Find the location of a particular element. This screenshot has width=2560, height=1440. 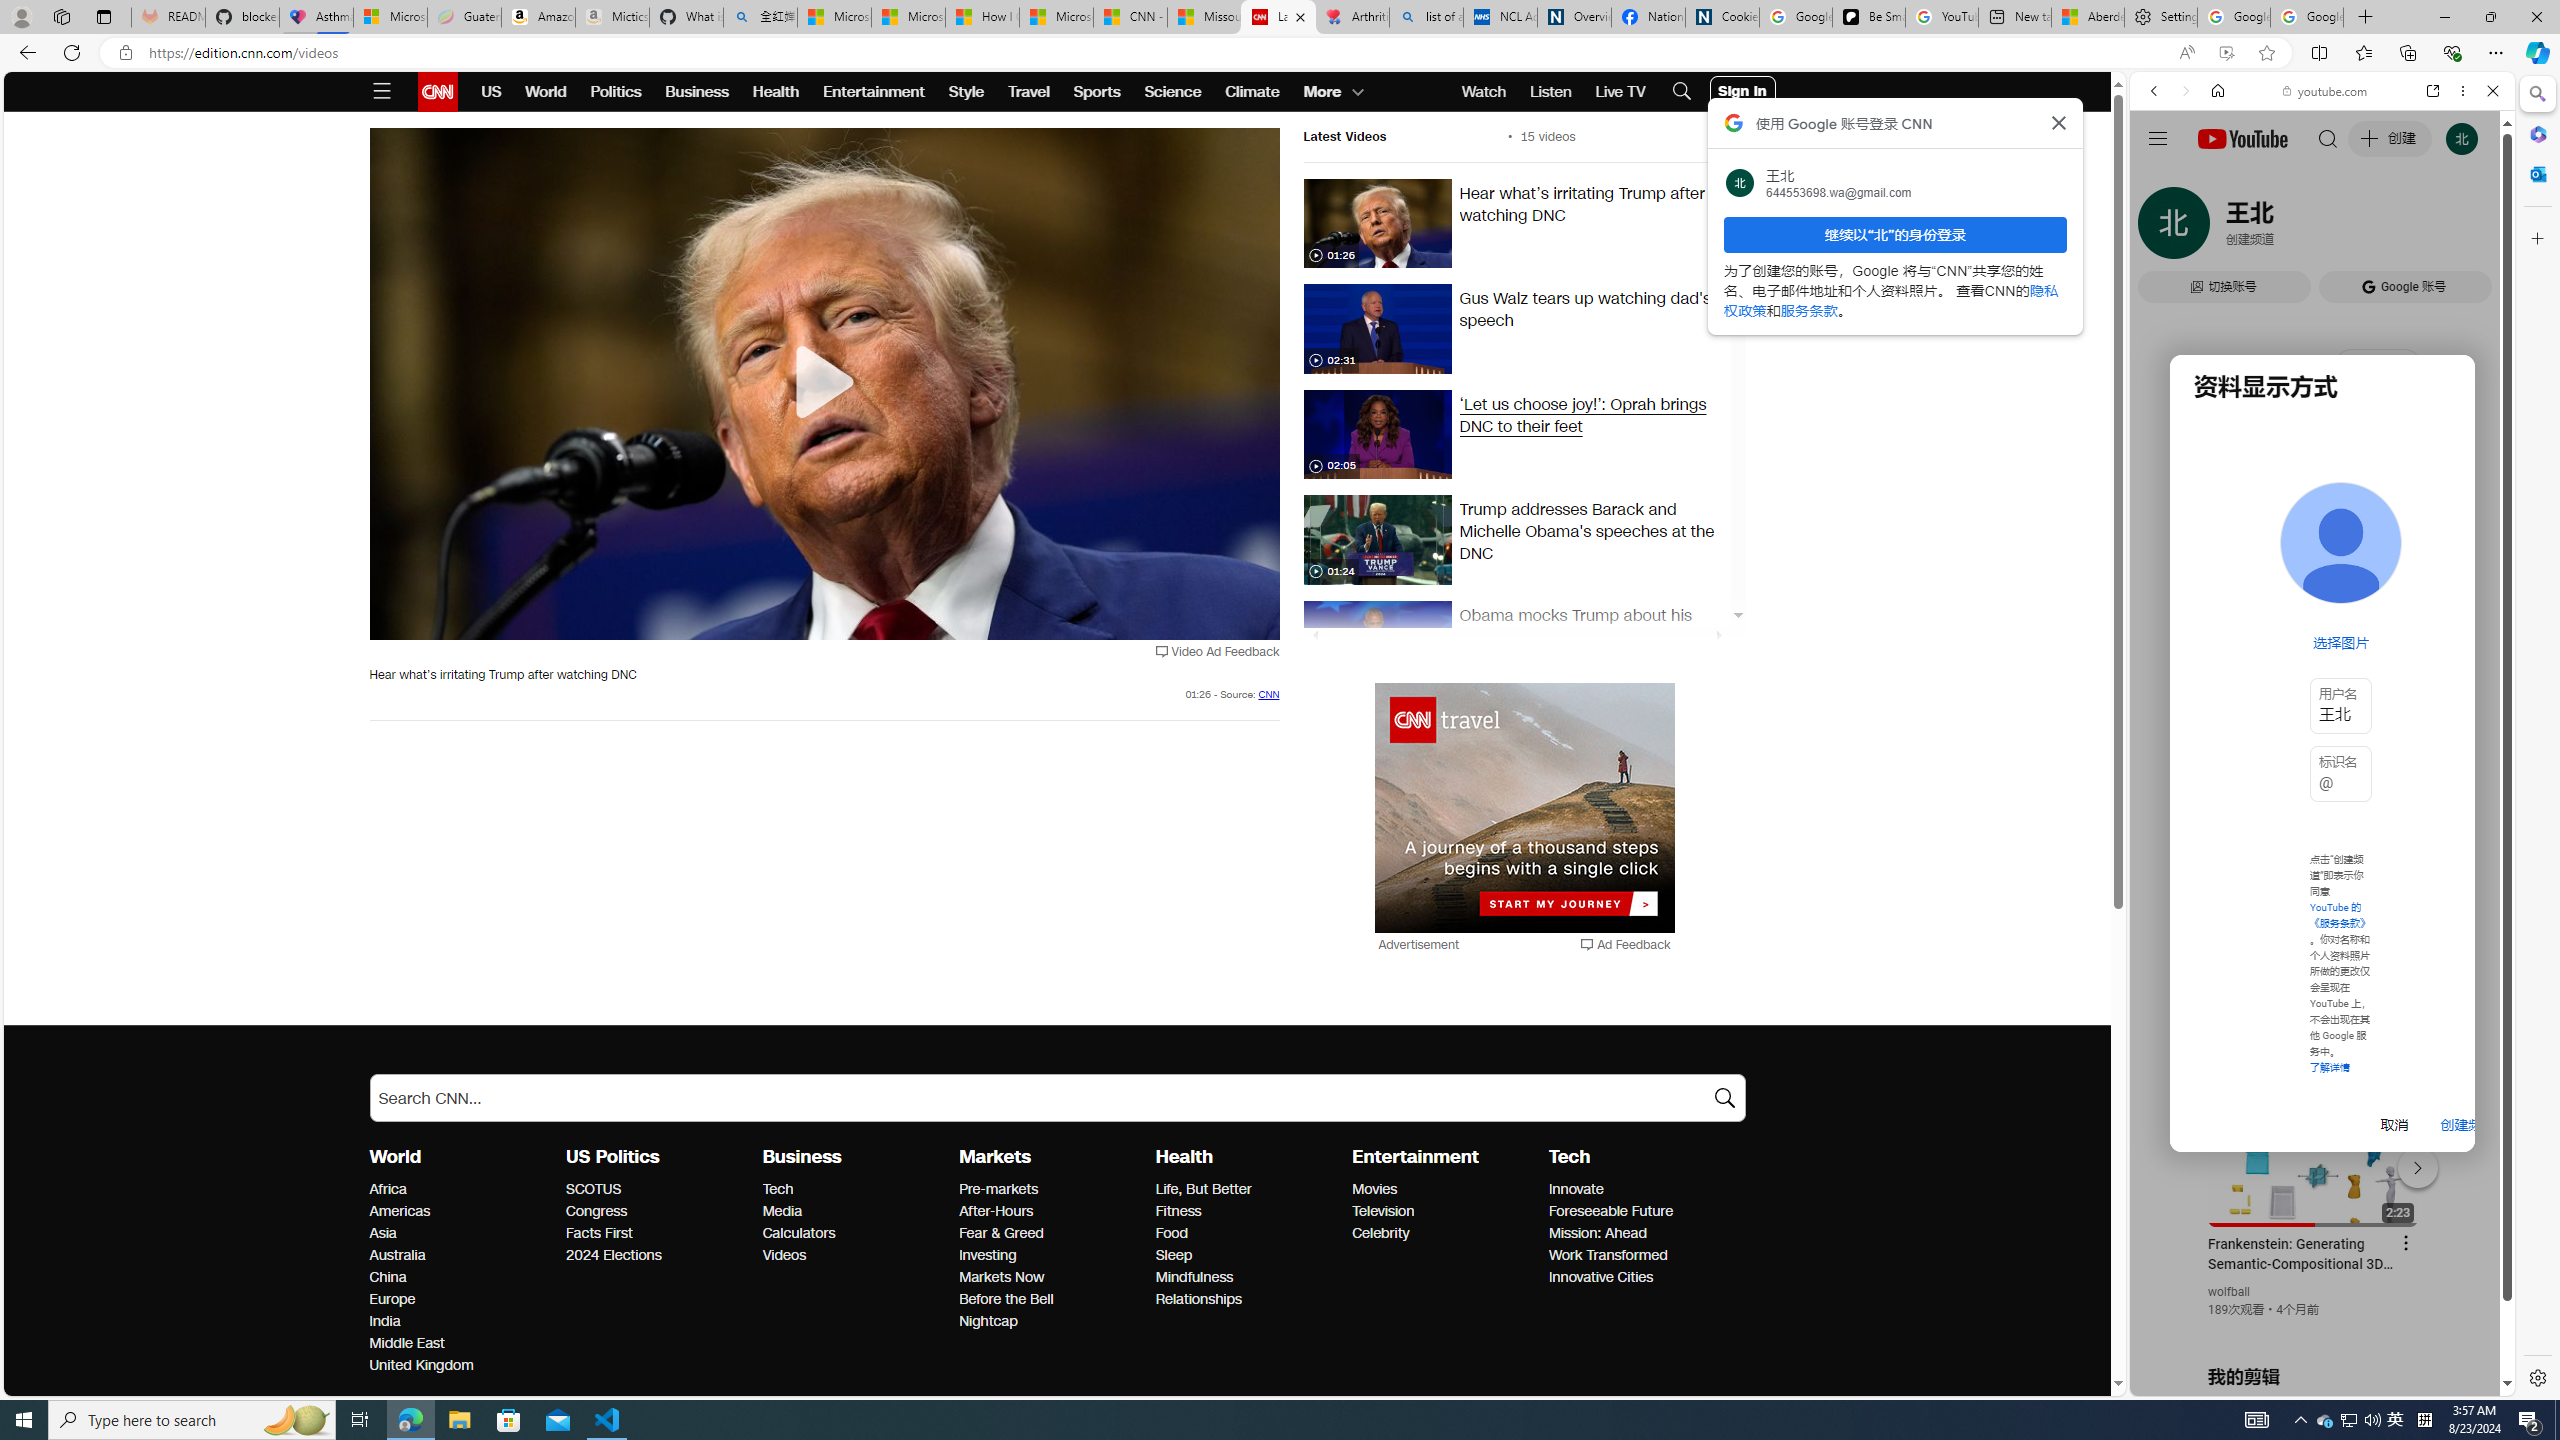

Life, But Better is located at coordinates (1248, 1190).